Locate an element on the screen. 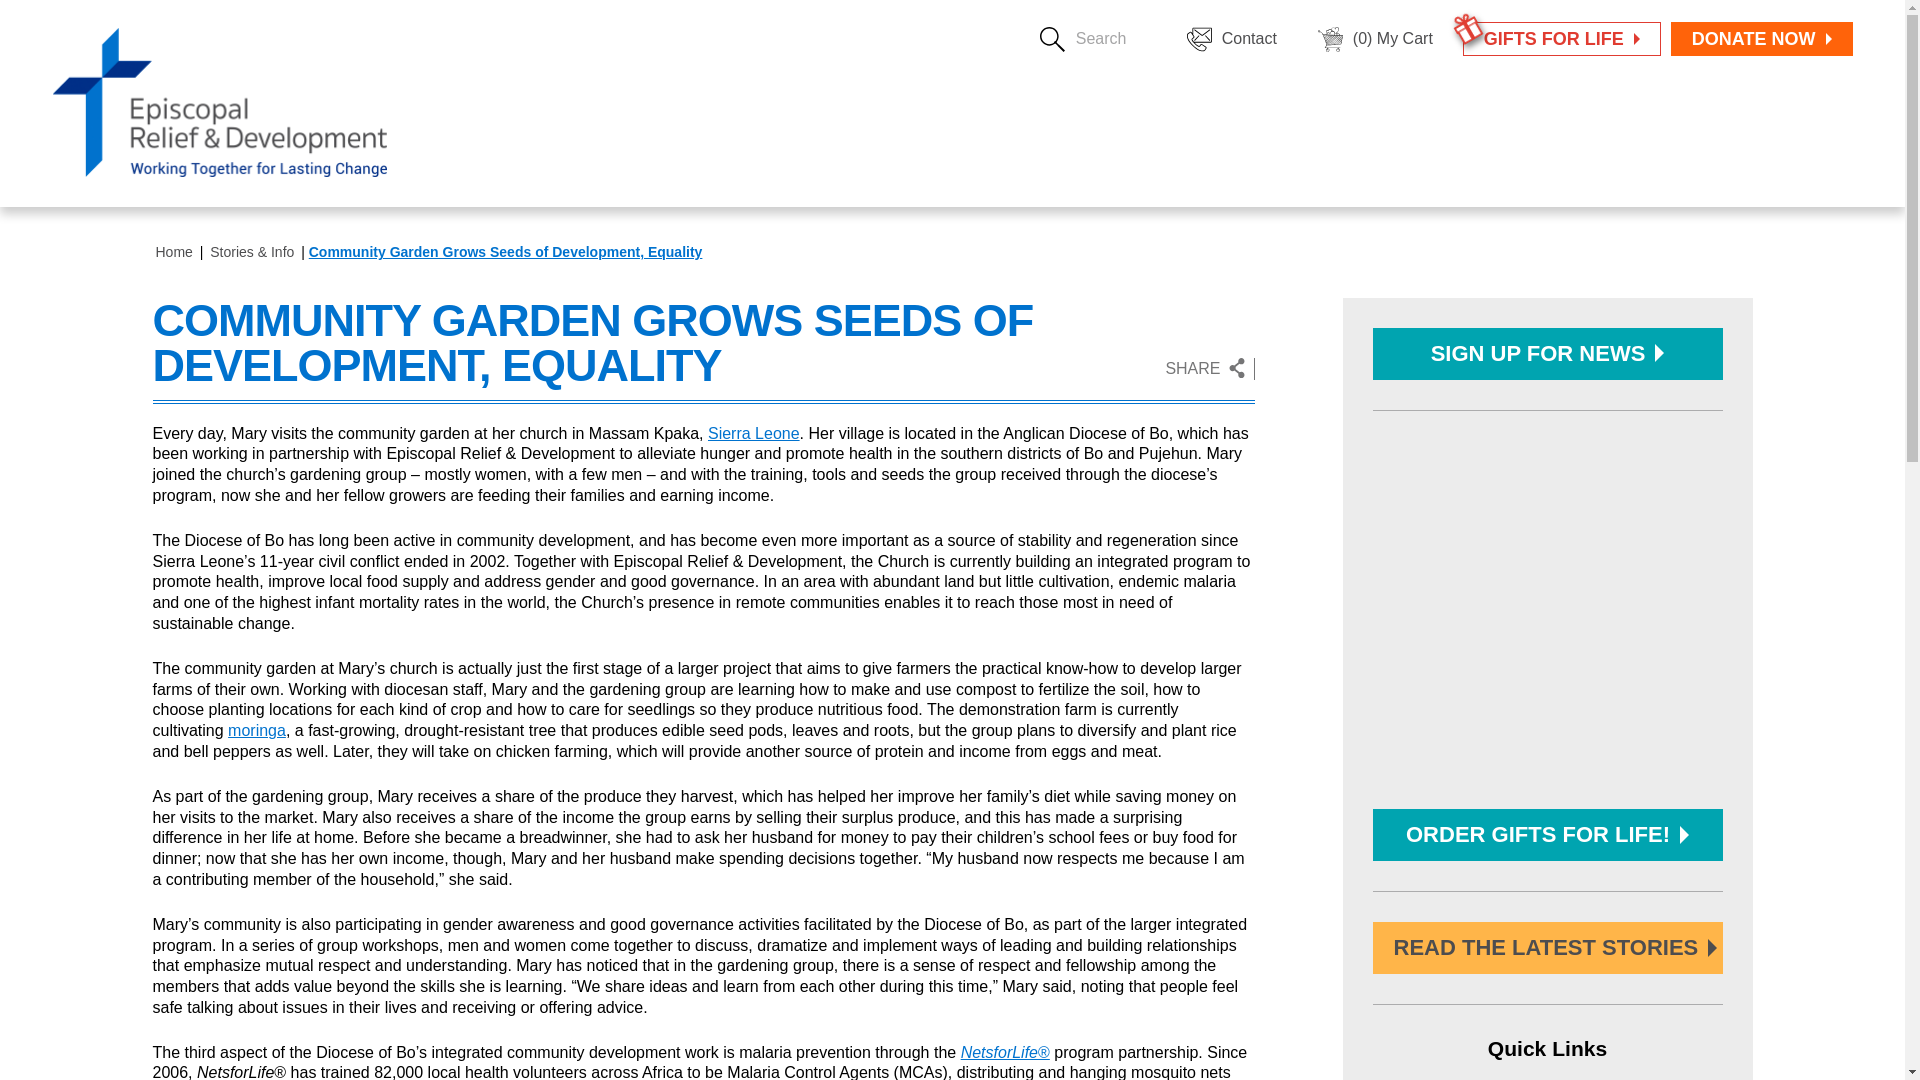 Image resolution: width=1920 pixels, height=1080 pixels. GIFTS FOR LIFE is located at coordinates (1562, 38).